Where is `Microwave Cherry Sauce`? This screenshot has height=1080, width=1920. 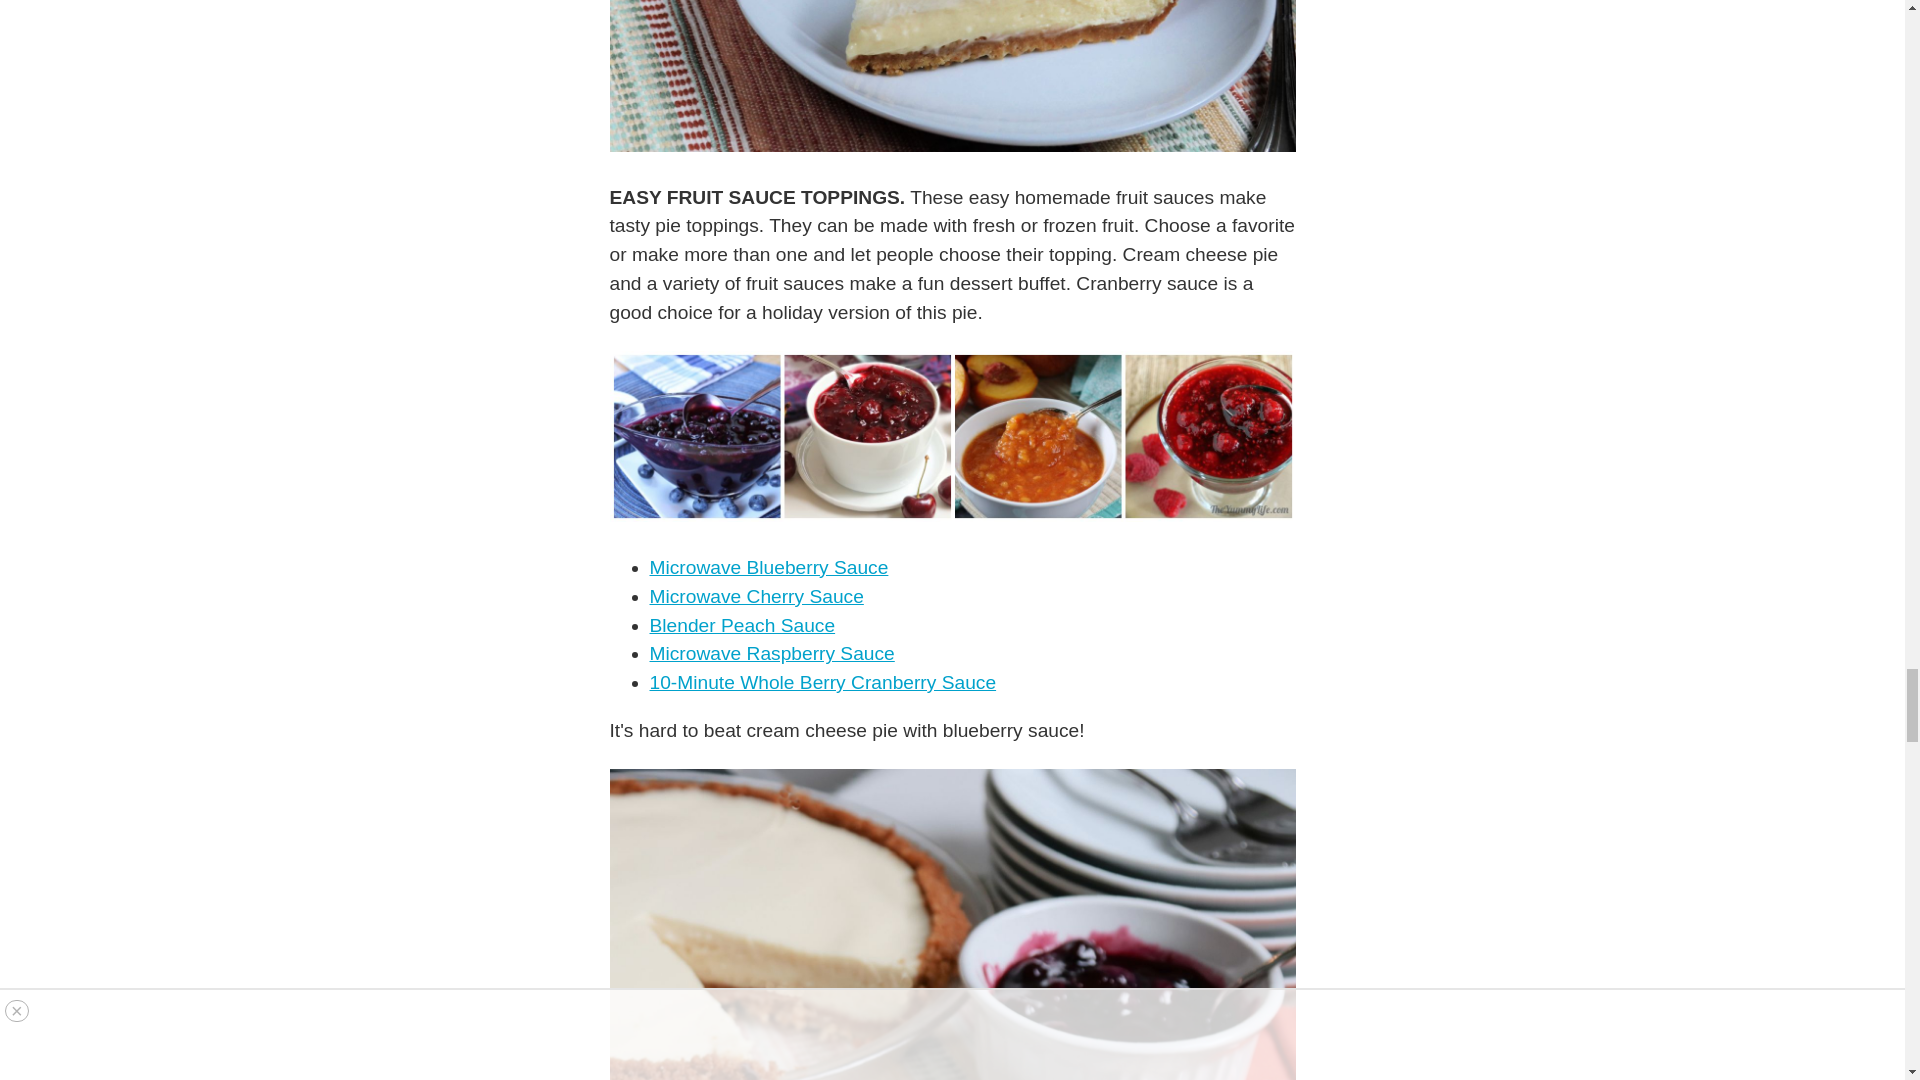
Microwave Cherry Sauce is located at coordinates (757, 596).